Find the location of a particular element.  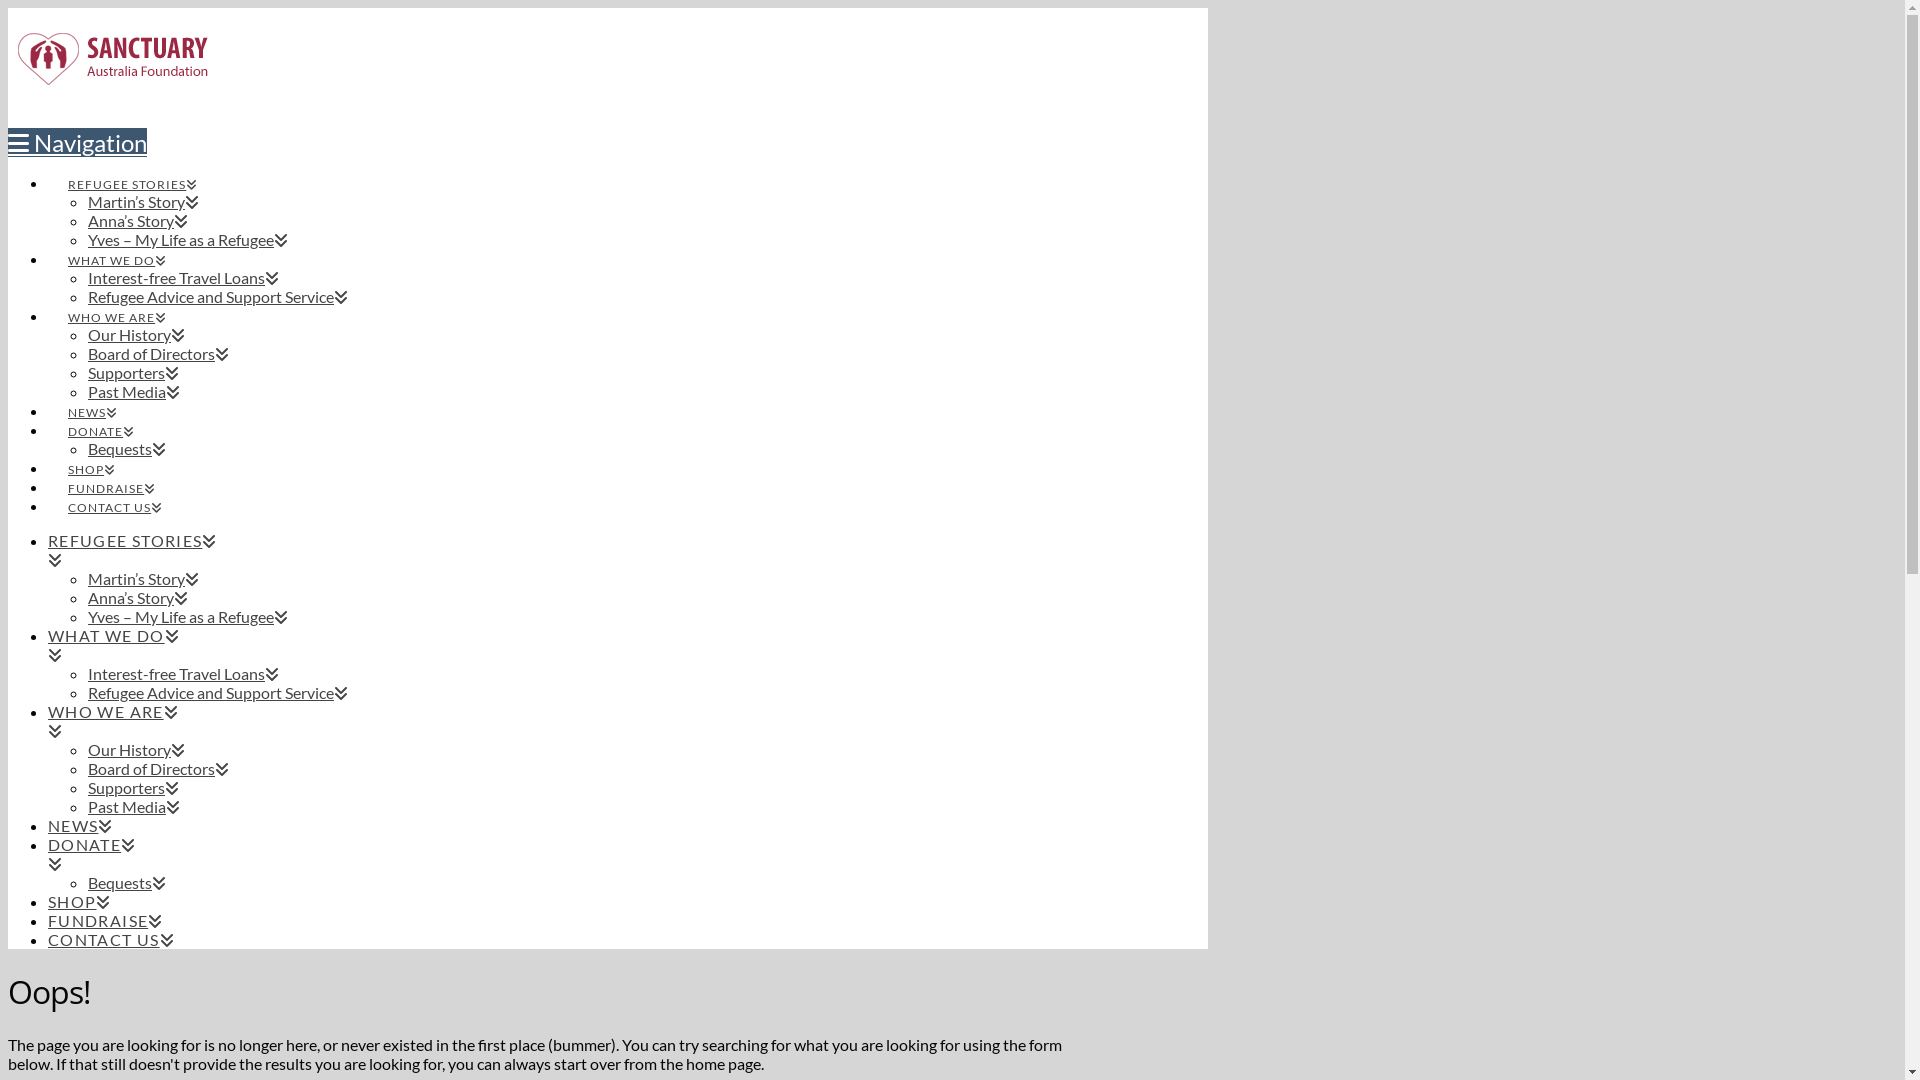

NEWS is located at coordinates (81, 826).